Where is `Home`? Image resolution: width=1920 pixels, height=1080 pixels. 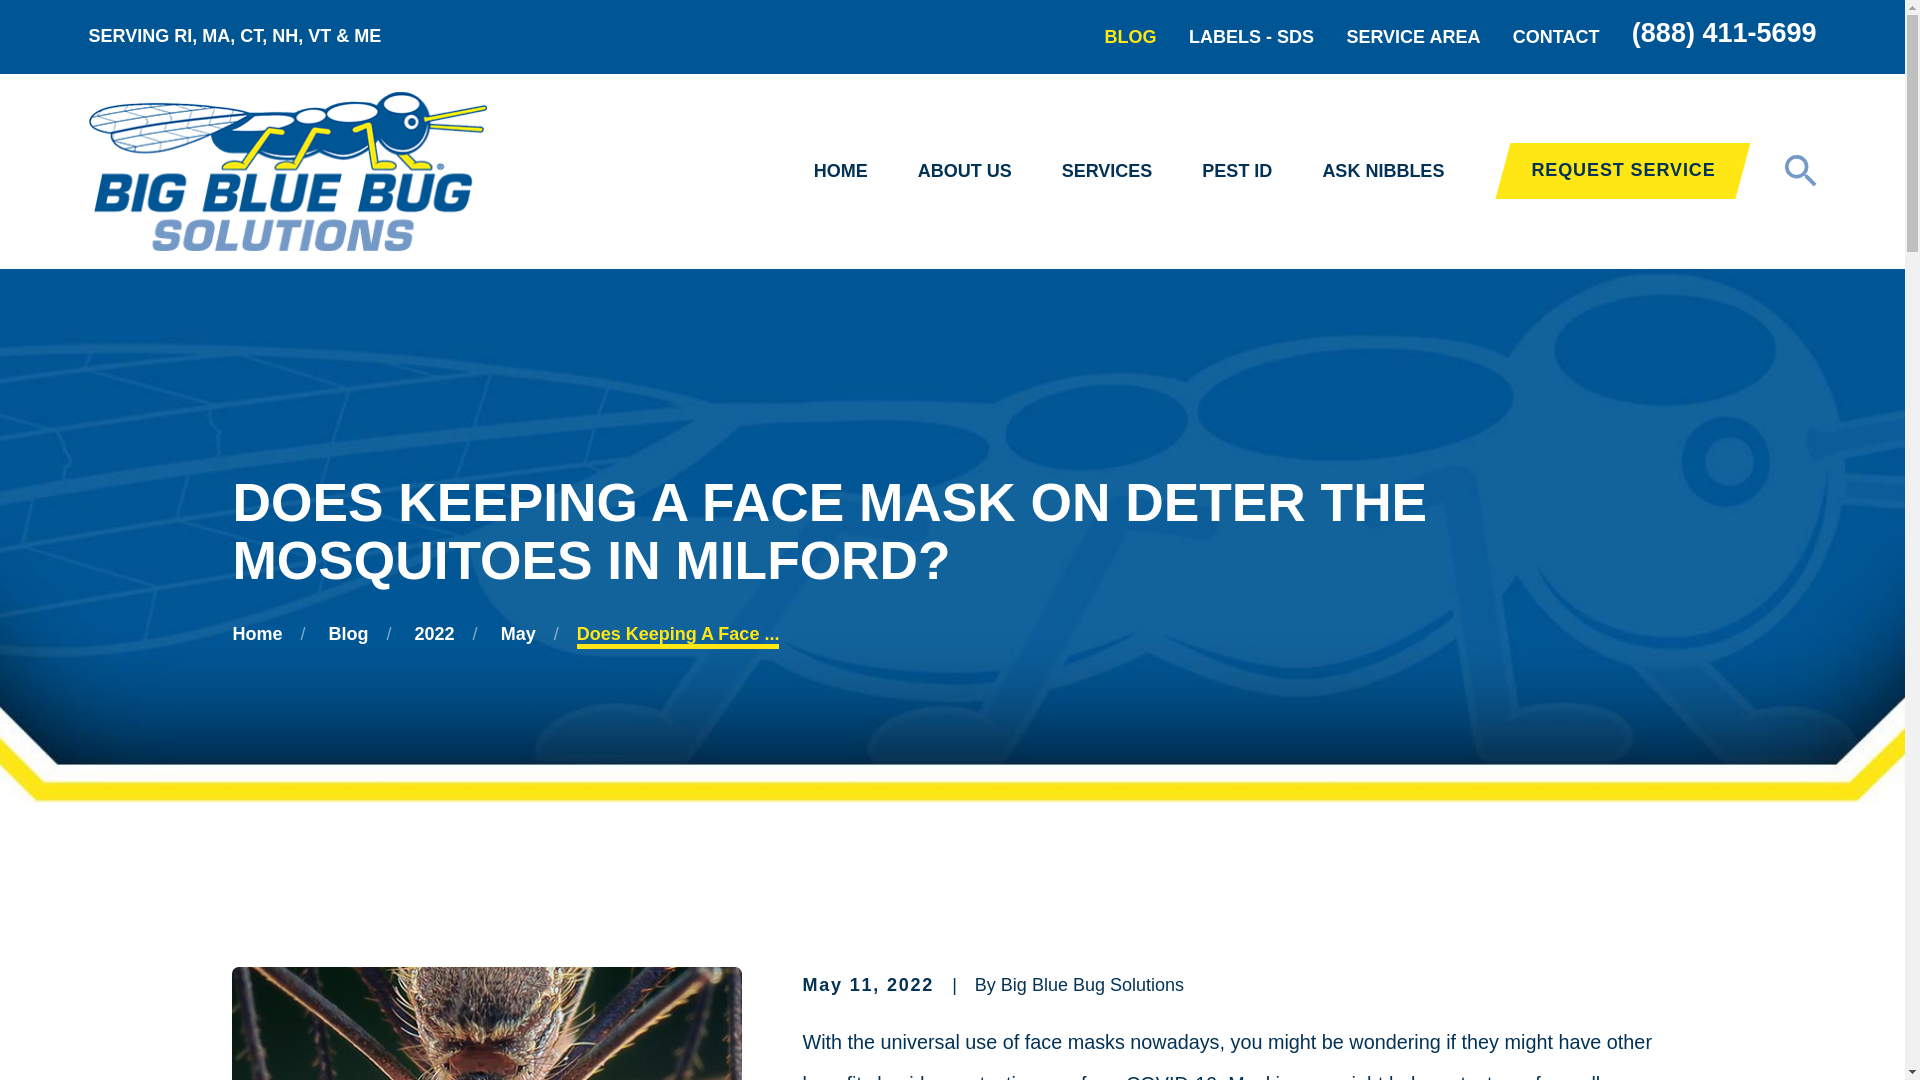
Home is located at coordinates (286, 170).